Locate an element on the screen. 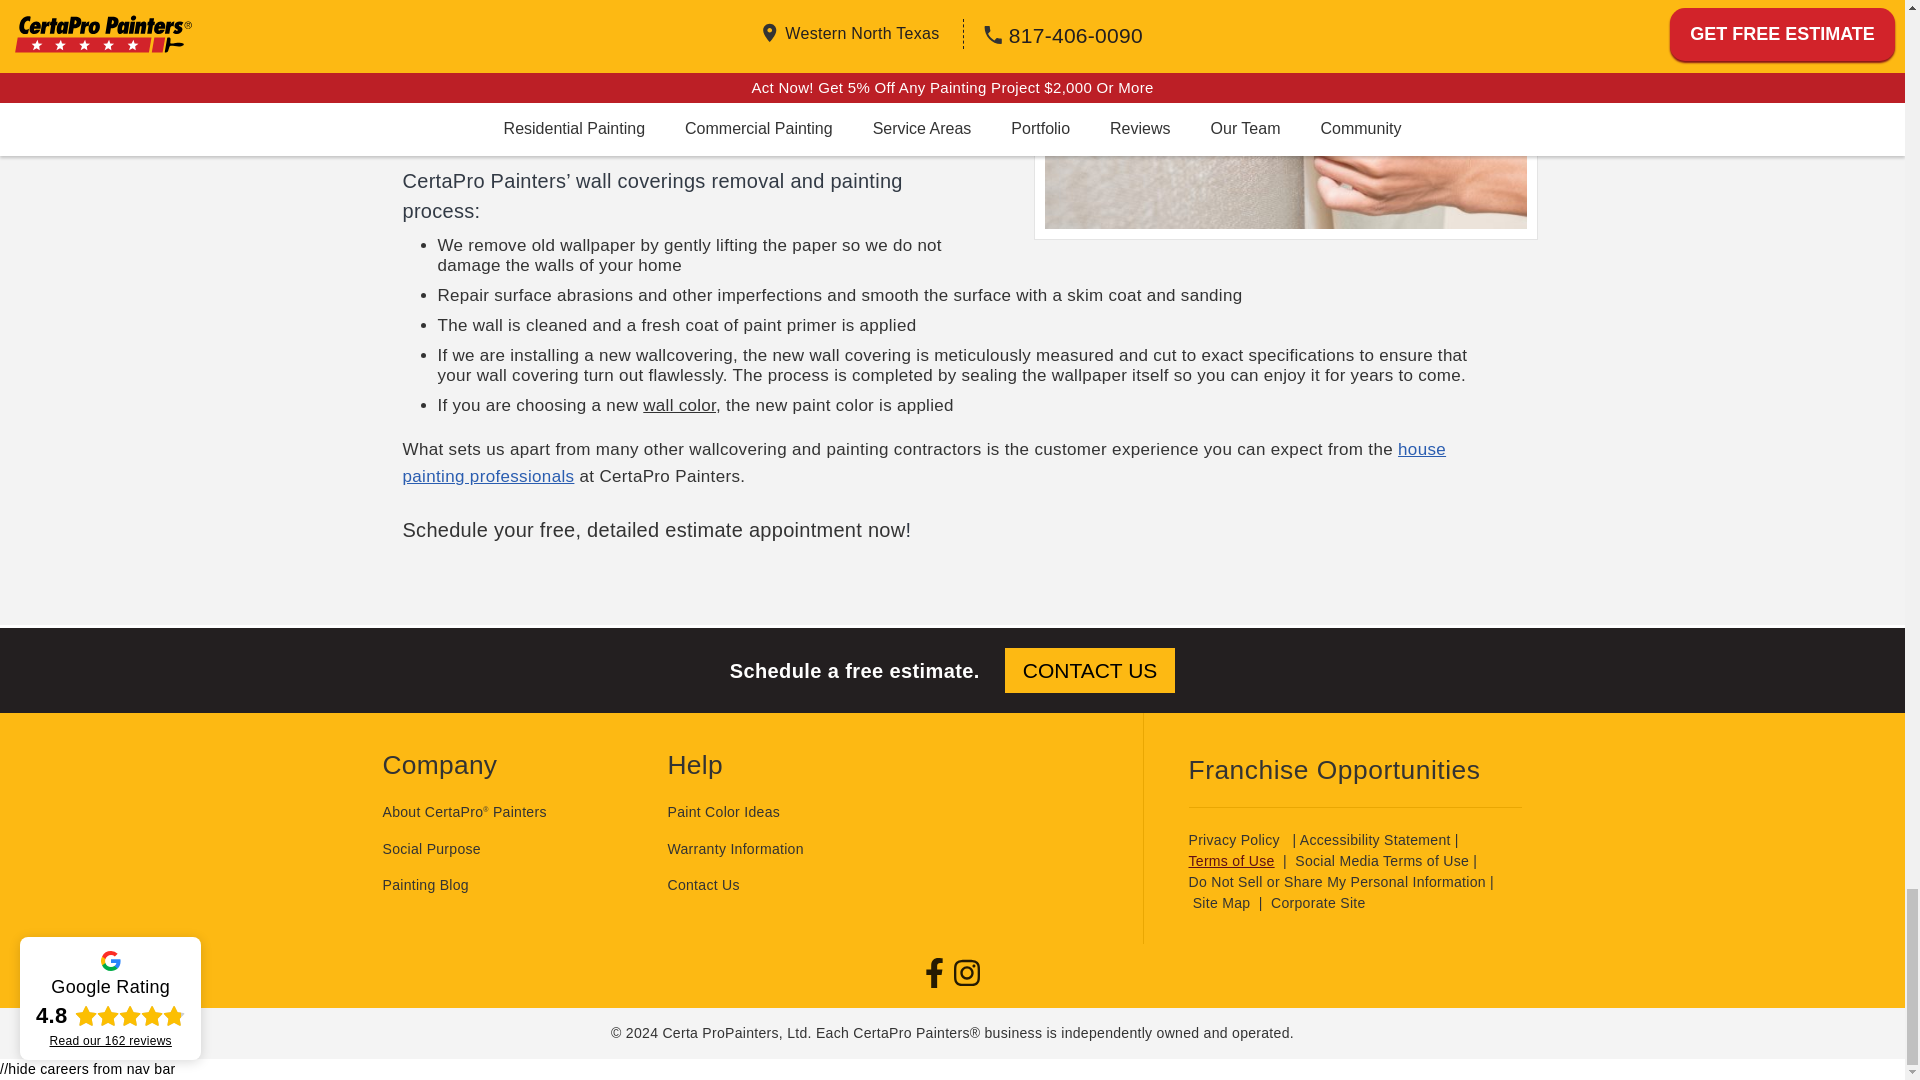 This screenshot has width=1920, height=1080. CONTACT US is located at coordinates (1090, 670).